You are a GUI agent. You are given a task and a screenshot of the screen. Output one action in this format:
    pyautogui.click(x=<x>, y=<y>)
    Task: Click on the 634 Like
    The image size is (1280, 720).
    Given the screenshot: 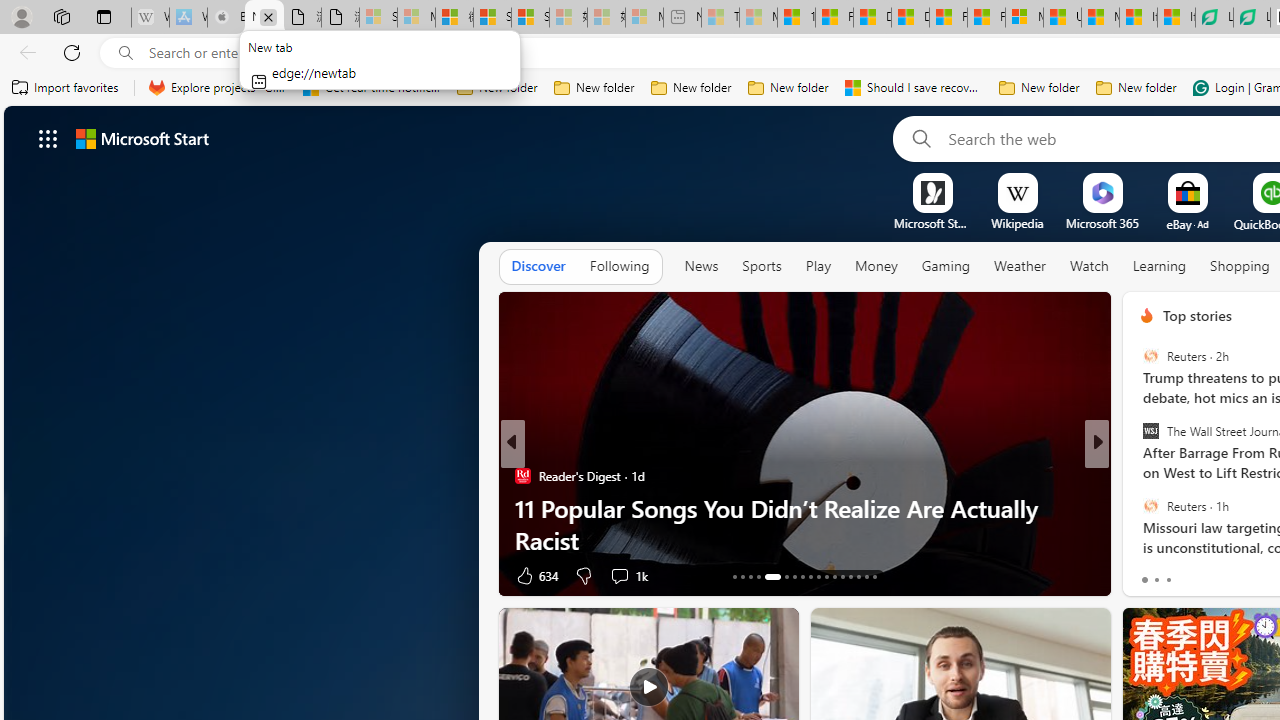 What is the action you would take?
    pyautogui.click(x=535, y=574)
    